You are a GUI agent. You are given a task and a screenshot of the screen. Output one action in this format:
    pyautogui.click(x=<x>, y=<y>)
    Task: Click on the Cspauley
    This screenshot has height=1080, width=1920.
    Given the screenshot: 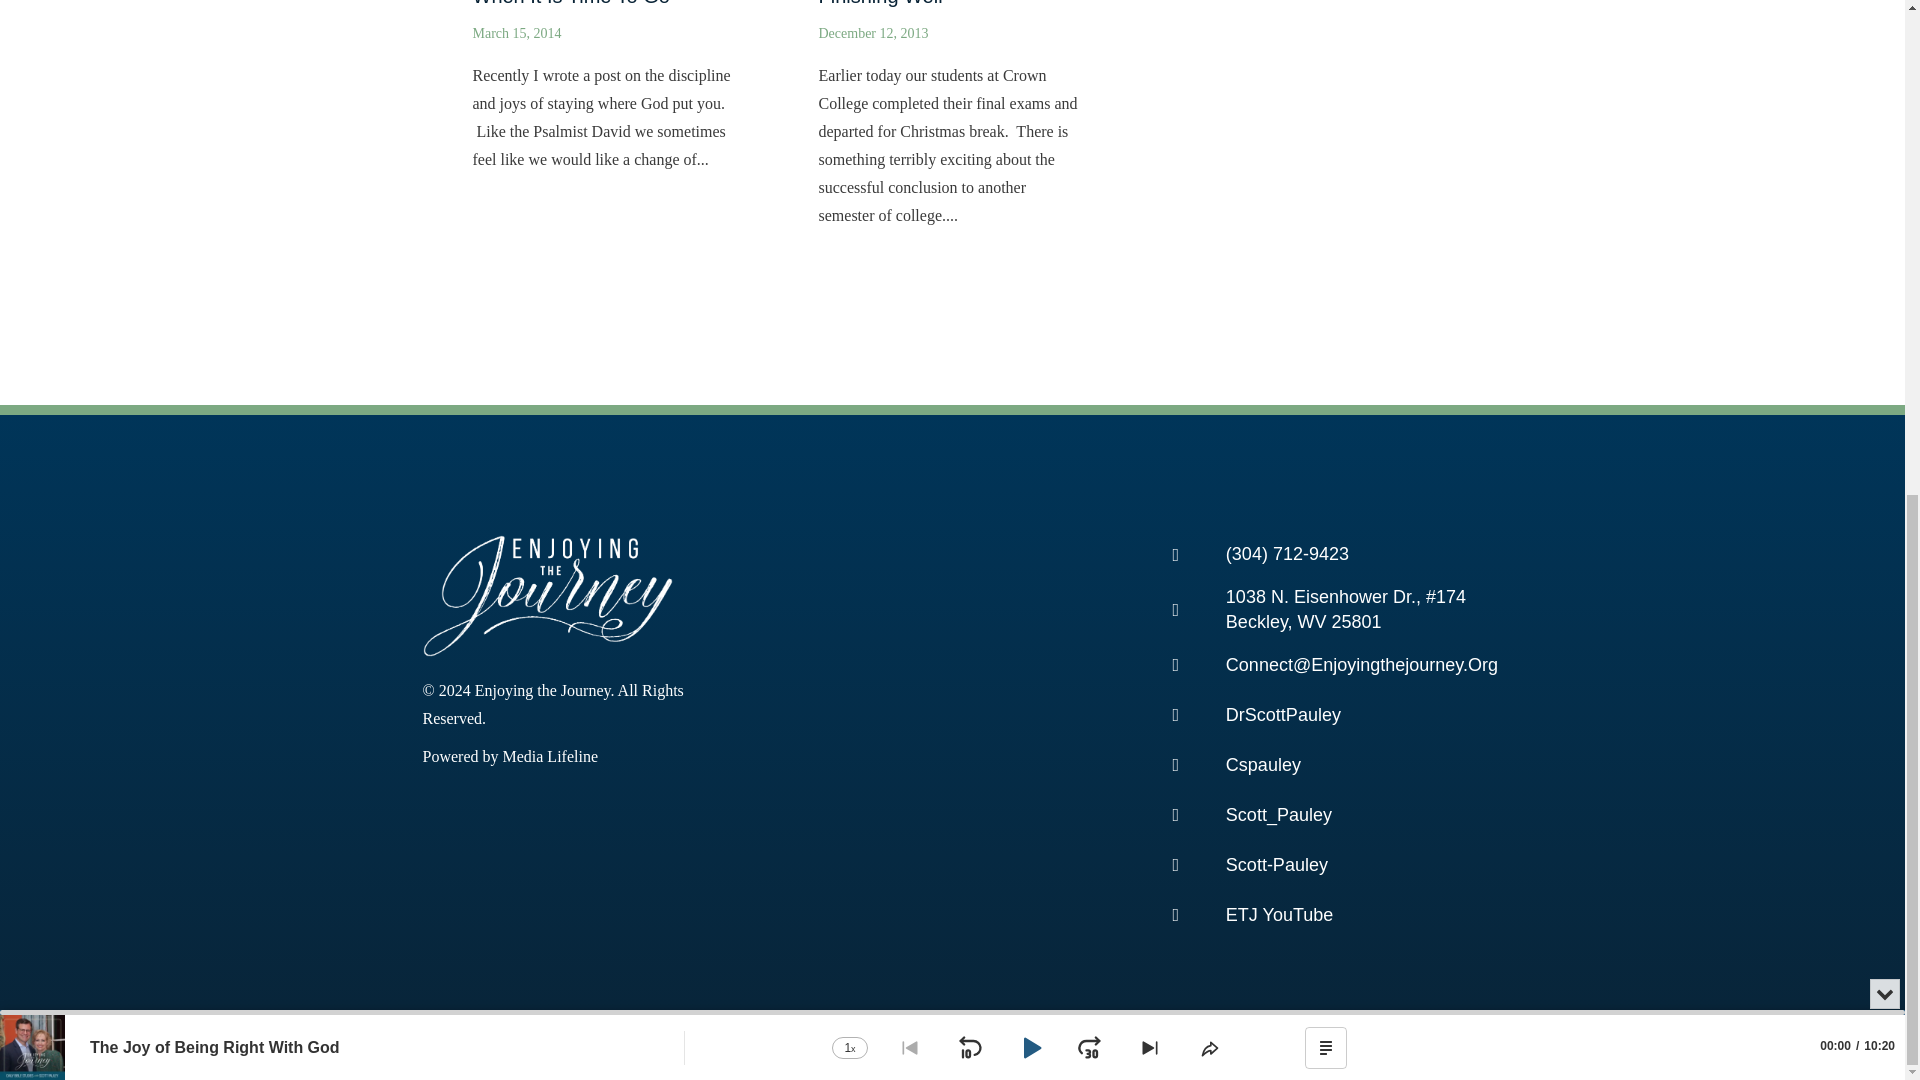 What is the action you would take?
    pyautogui.click(x=1318, y=765)
    